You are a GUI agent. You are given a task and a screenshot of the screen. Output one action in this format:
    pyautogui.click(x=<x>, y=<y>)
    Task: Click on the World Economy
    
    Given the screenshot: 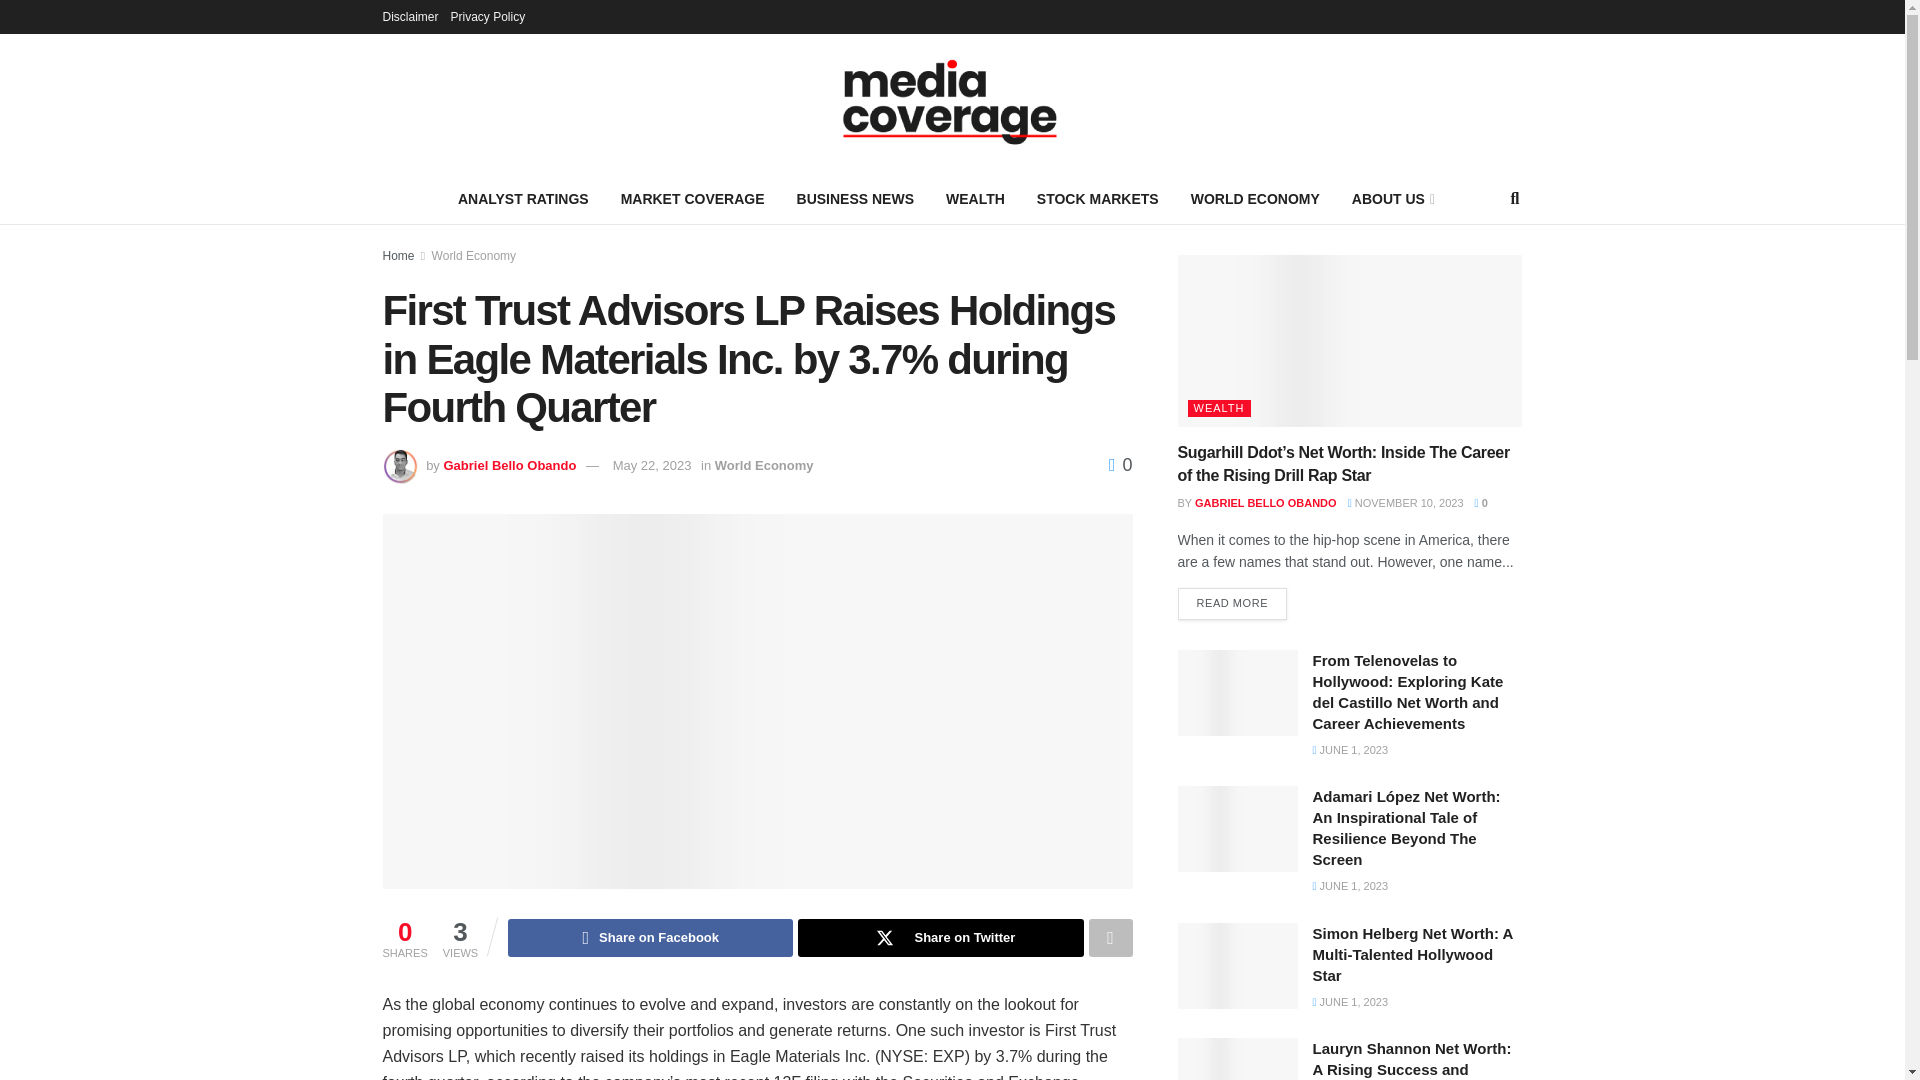 What is the action you would take?
    pyautogui.click(x=764, y=465)
    